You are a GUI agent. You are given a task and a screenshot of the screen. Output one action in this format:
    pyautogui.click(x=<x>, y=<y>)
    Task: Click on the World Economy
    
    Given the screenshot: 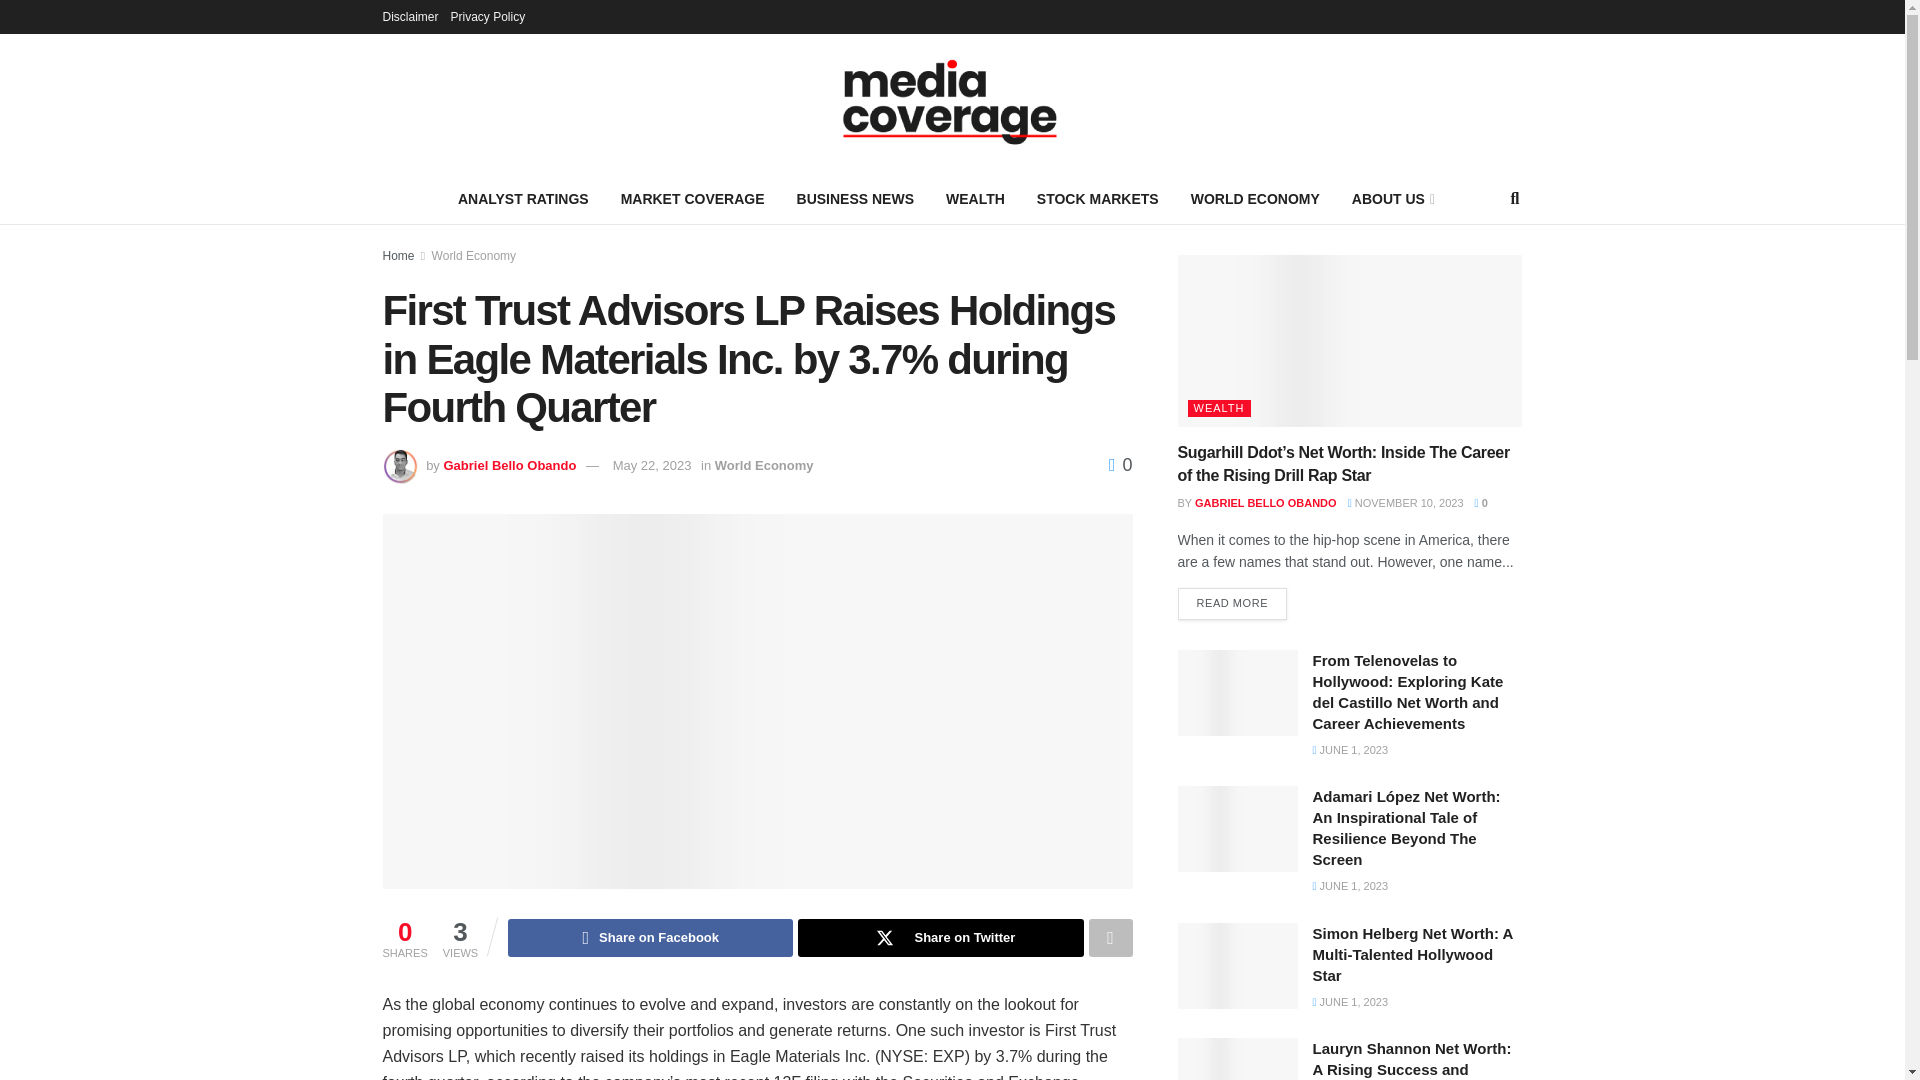 What is the action you would take?
    pyautogui.click(x=764, y=465)
    